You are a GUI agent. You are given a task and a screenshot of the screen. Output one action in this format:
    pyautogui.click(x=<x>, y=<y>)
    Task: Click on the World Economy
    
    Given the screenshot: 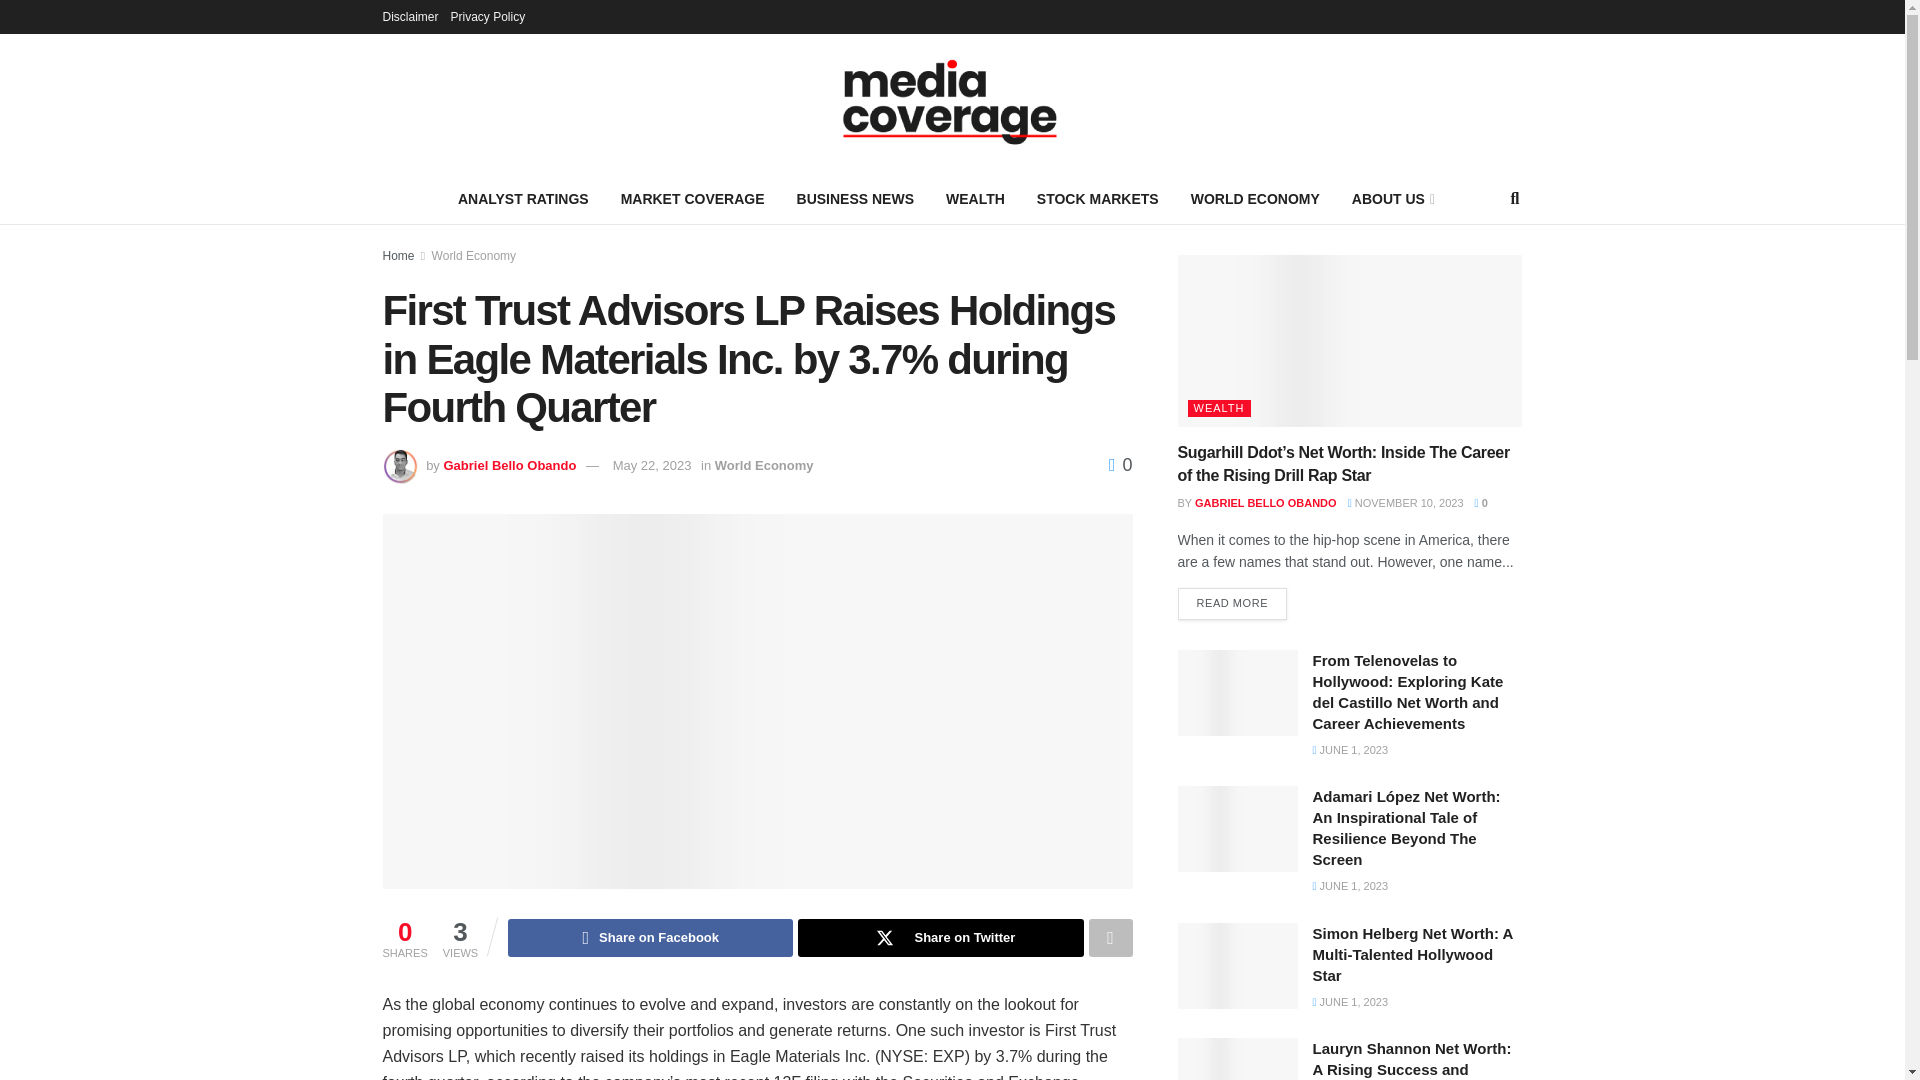 What is the action you would take?
    pyautogui.click(x=764, y=465)
    